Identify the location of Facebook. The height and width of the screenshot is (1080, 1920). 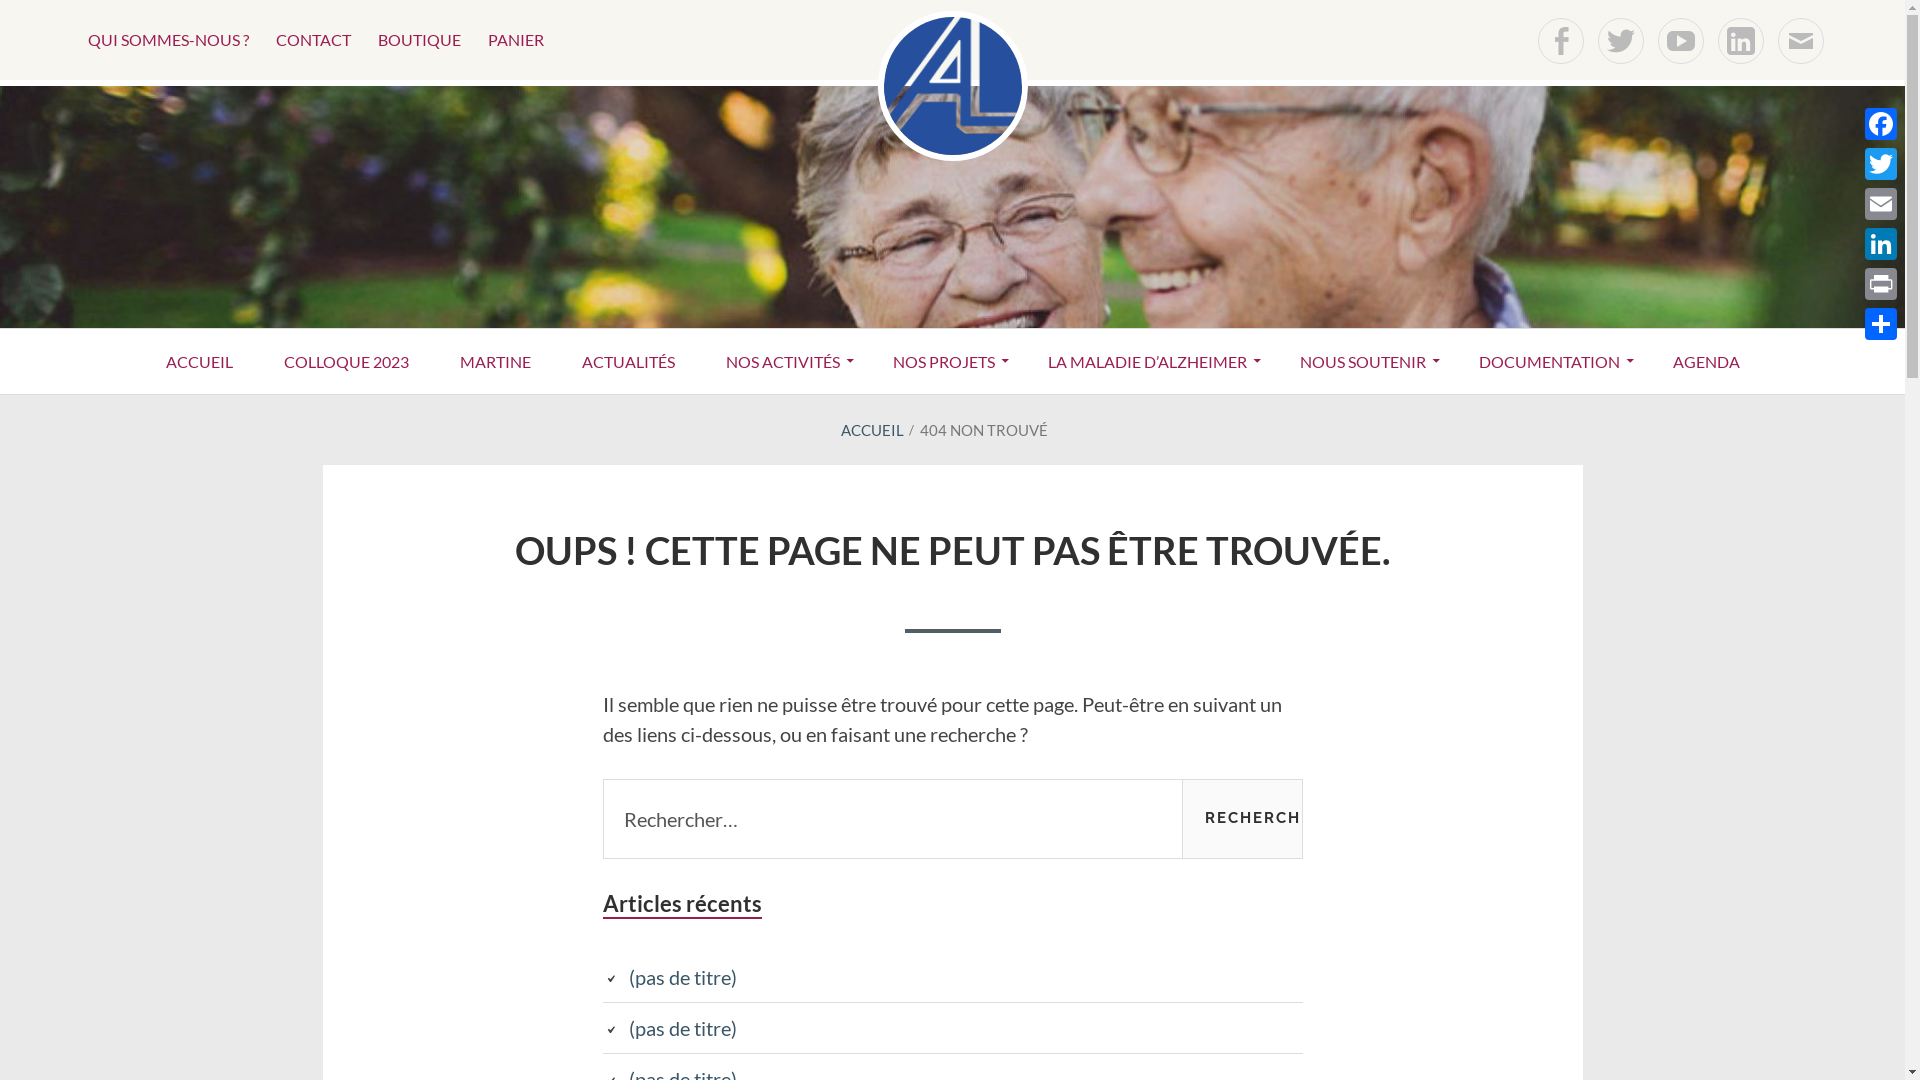
(1881, 124).